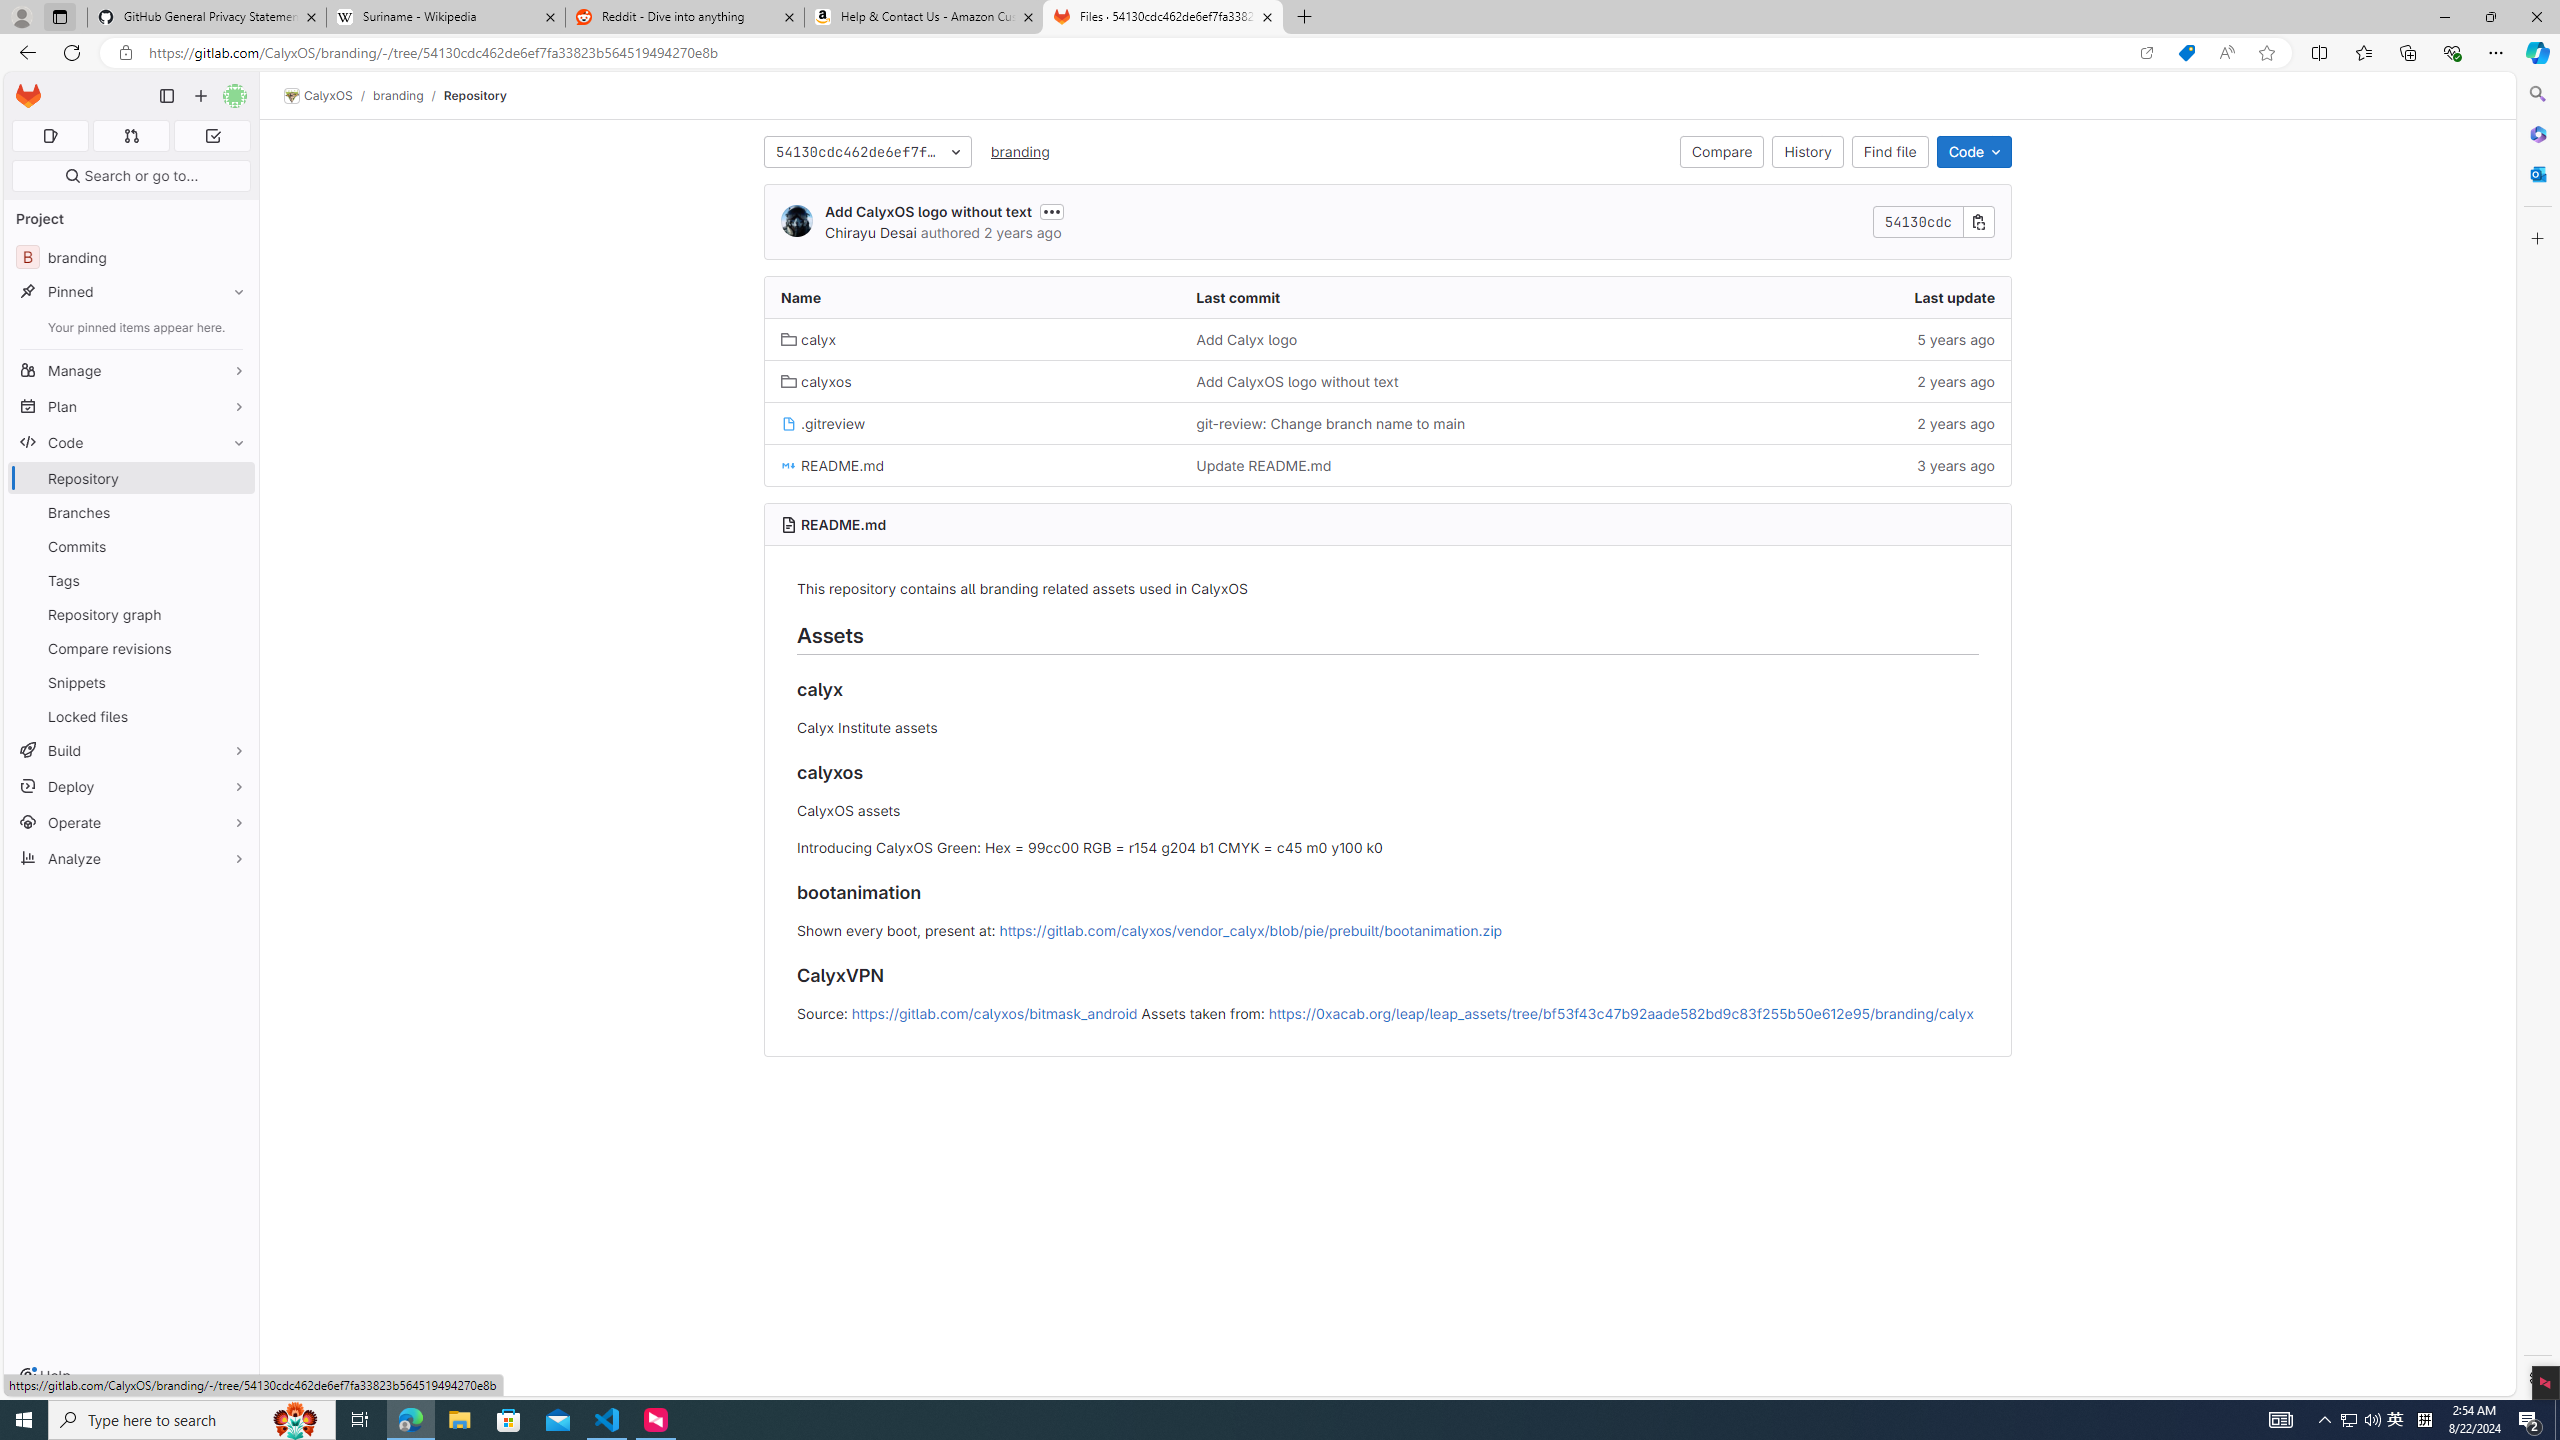 Image resolution: width=2560 pixels, height=1440 pixels. Describe the element at coordinates (132, 256) in the screenshot. I see `Bbranding` at that location.